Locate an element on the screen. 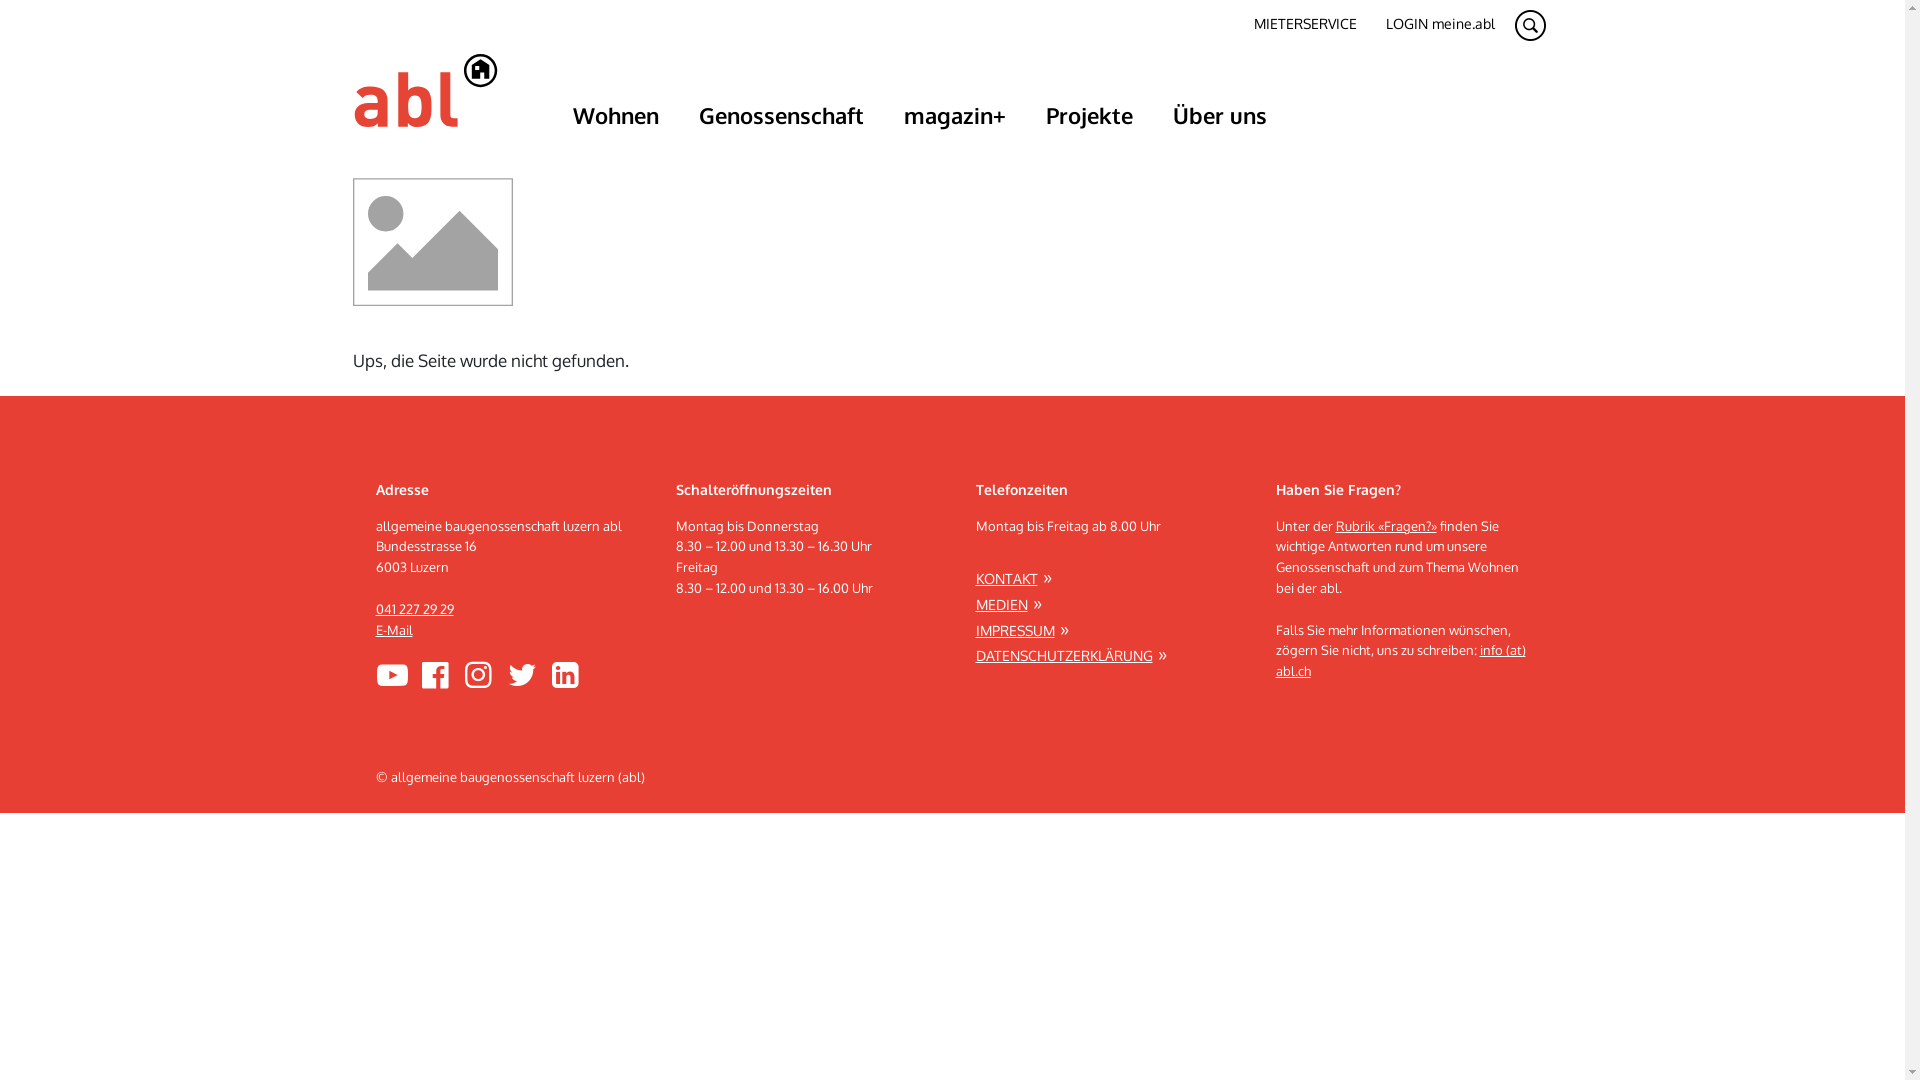  041 227 29 29 is located at coordinates (415, 609).